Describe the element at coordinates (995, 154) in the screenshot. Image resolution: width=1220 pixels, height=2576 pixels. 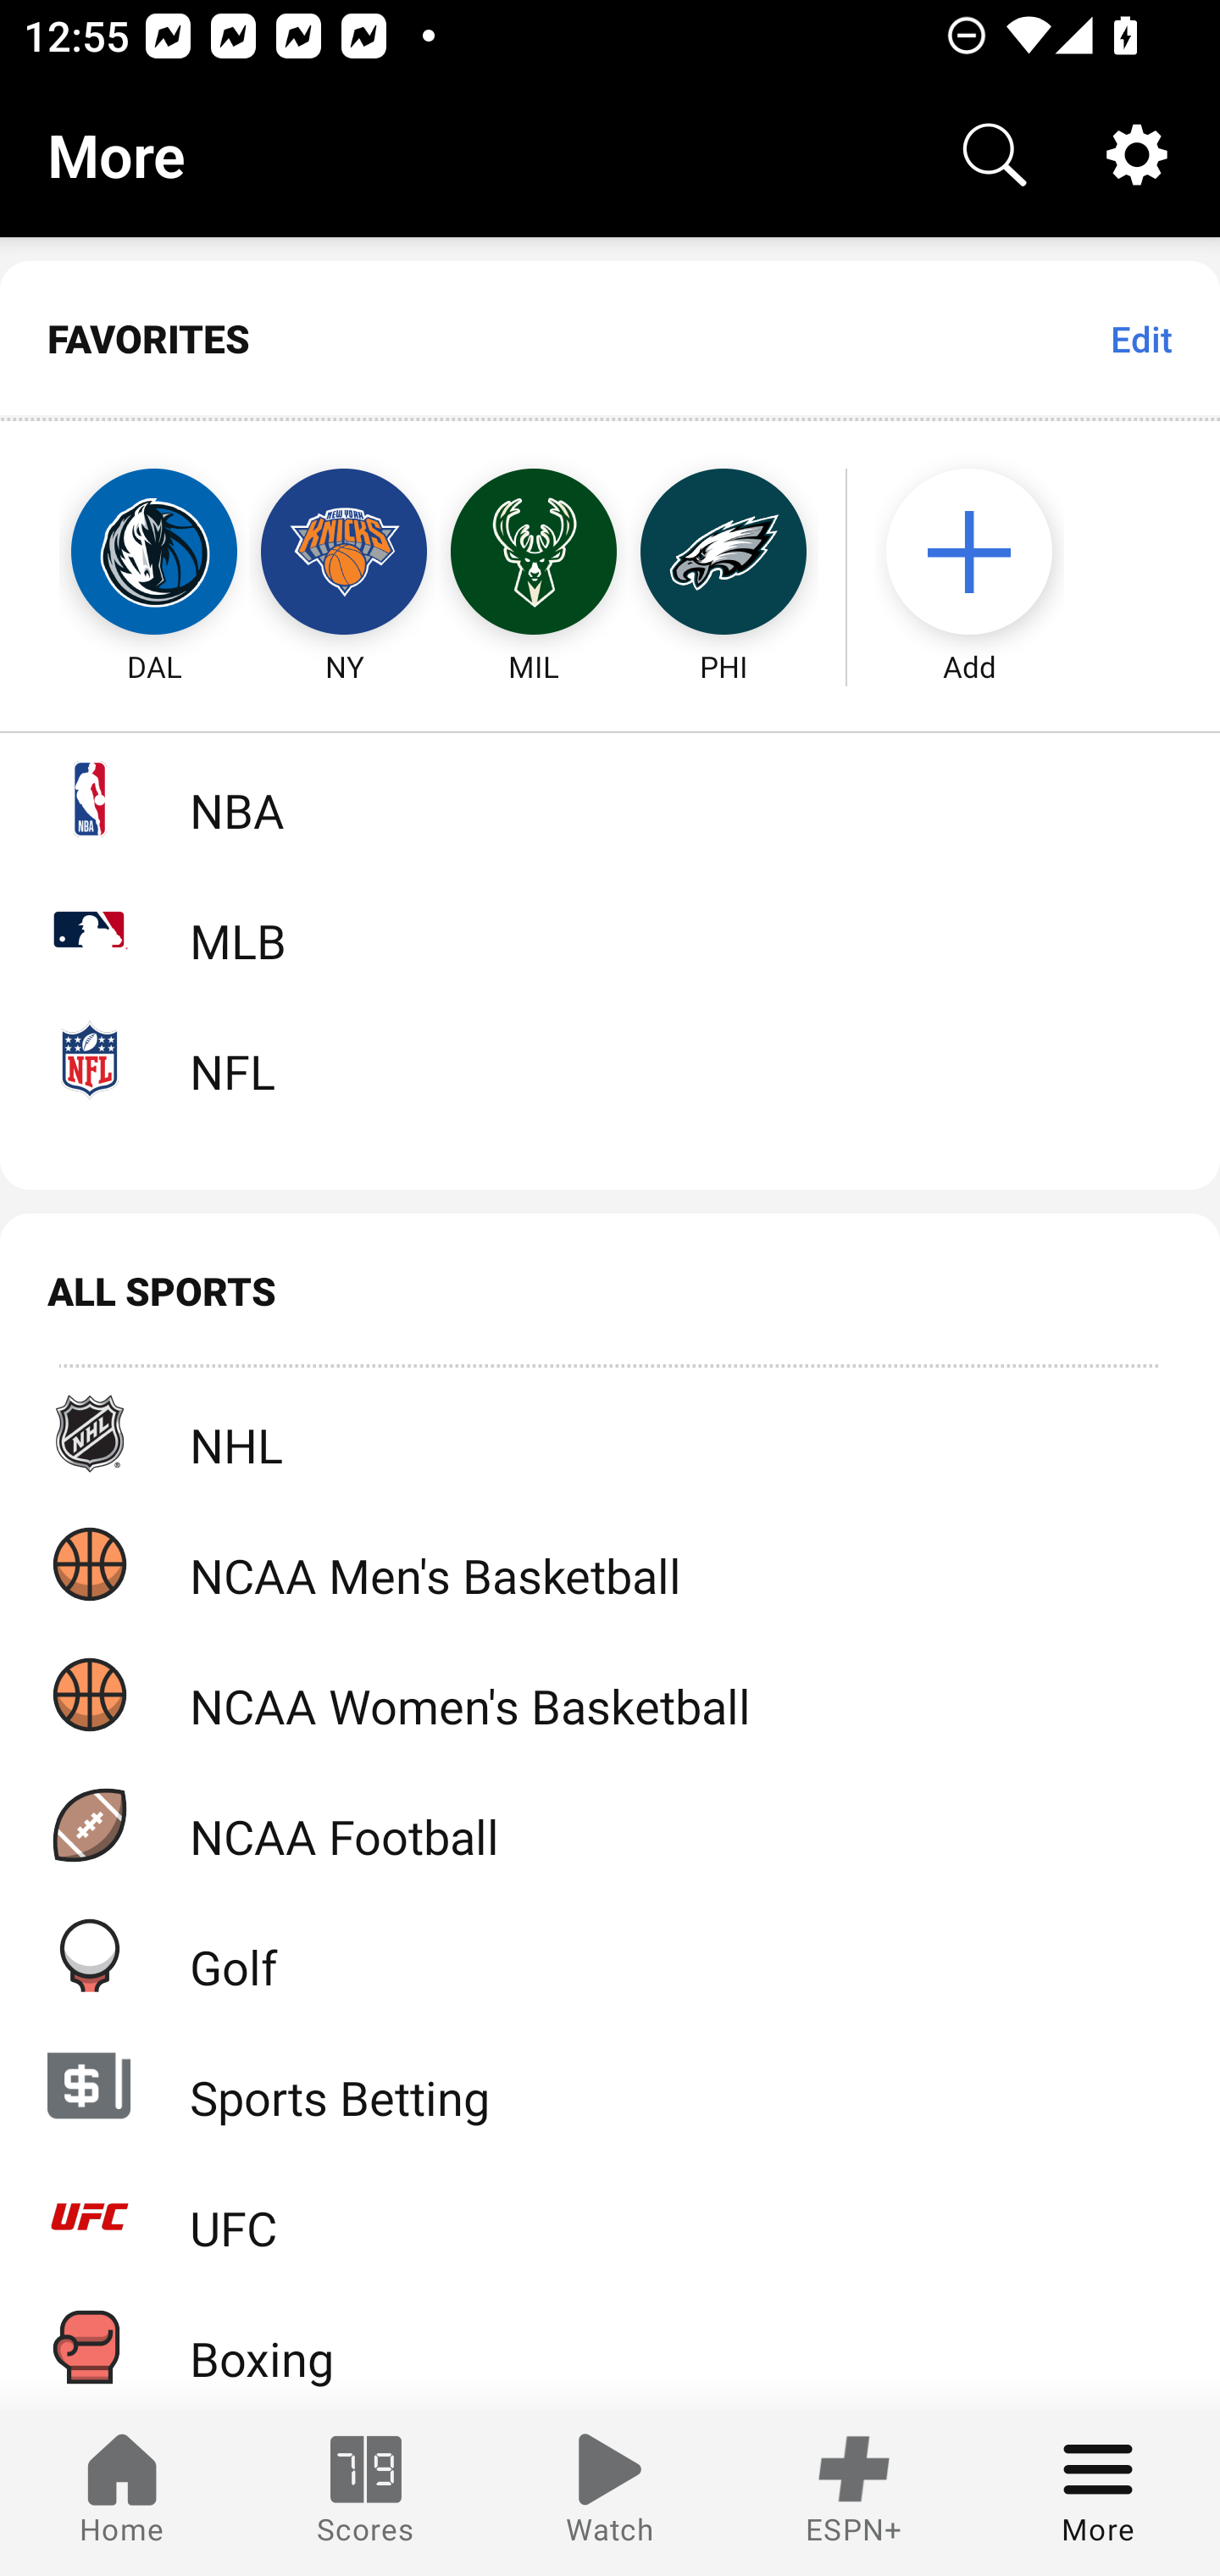
I see `Search` at that location.